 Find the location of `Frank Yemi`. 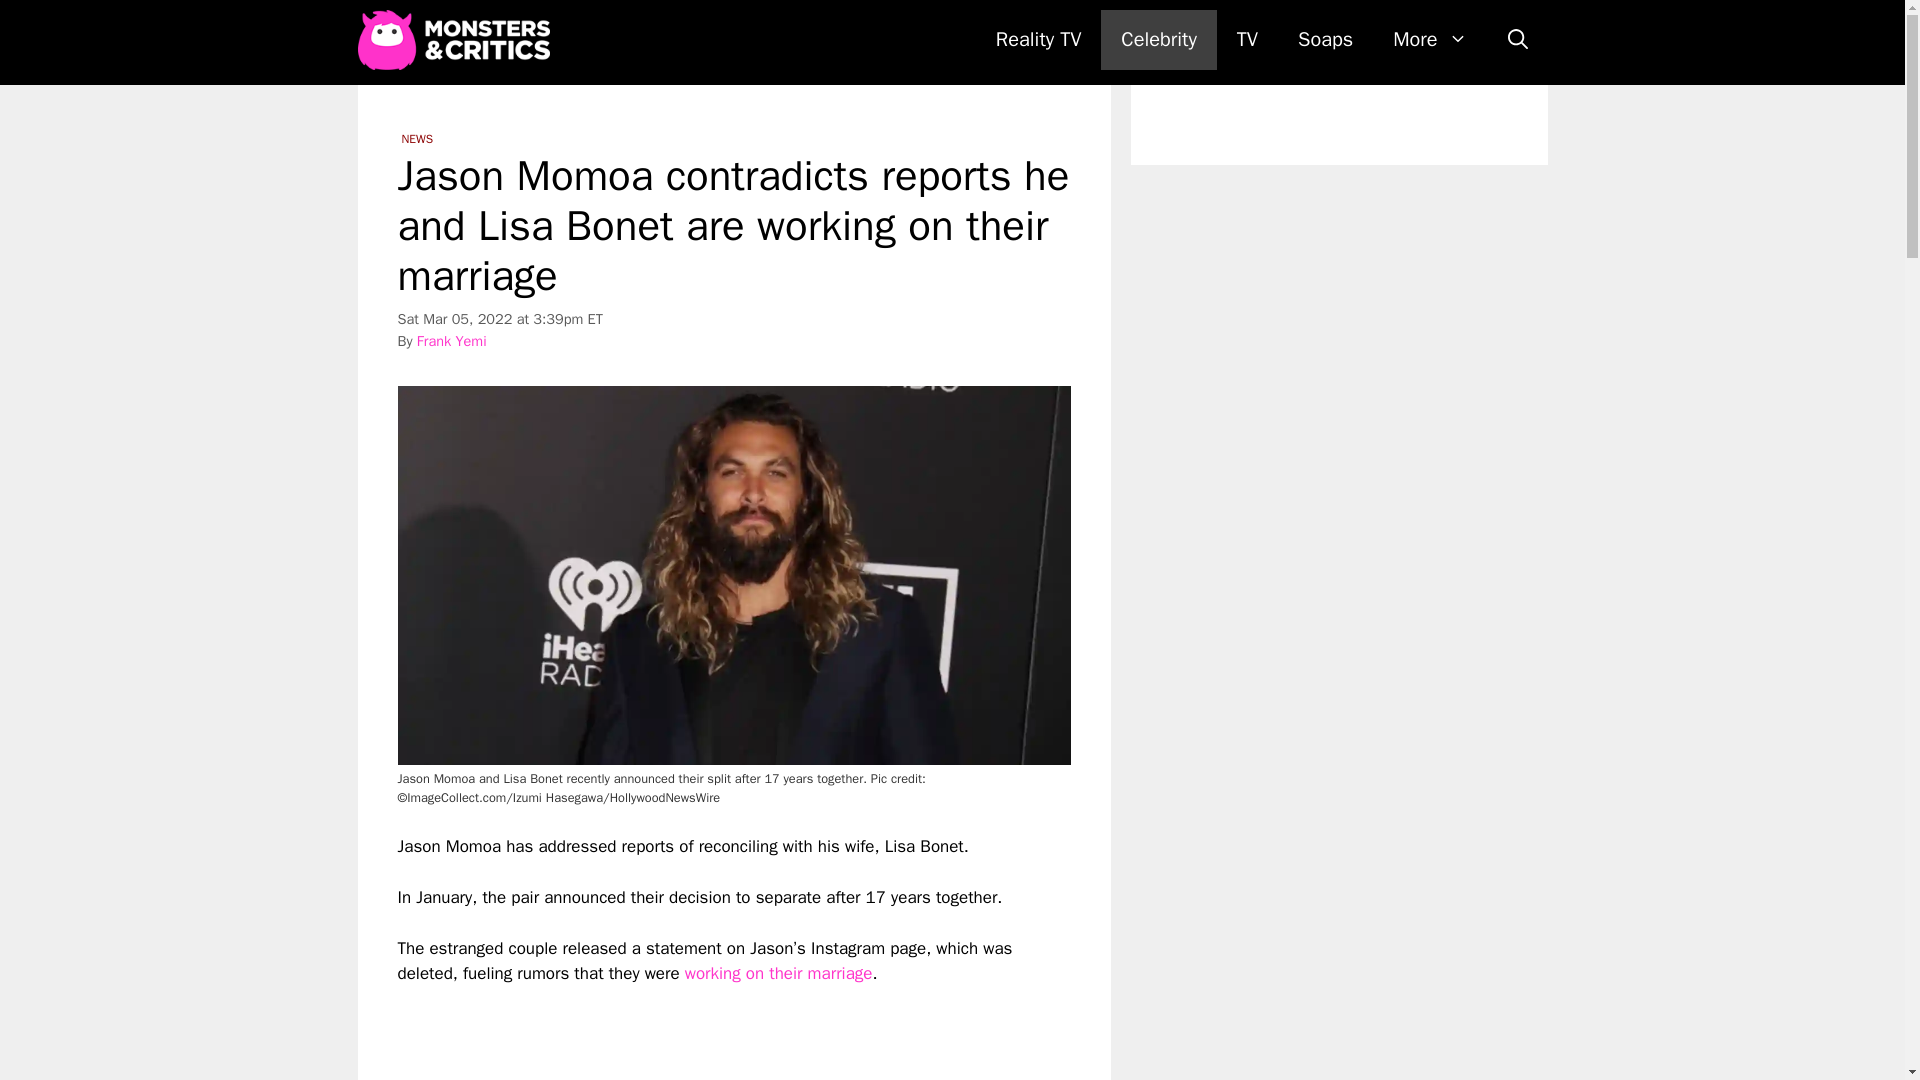

Frank Yemi is located at coordinates (452, 340).